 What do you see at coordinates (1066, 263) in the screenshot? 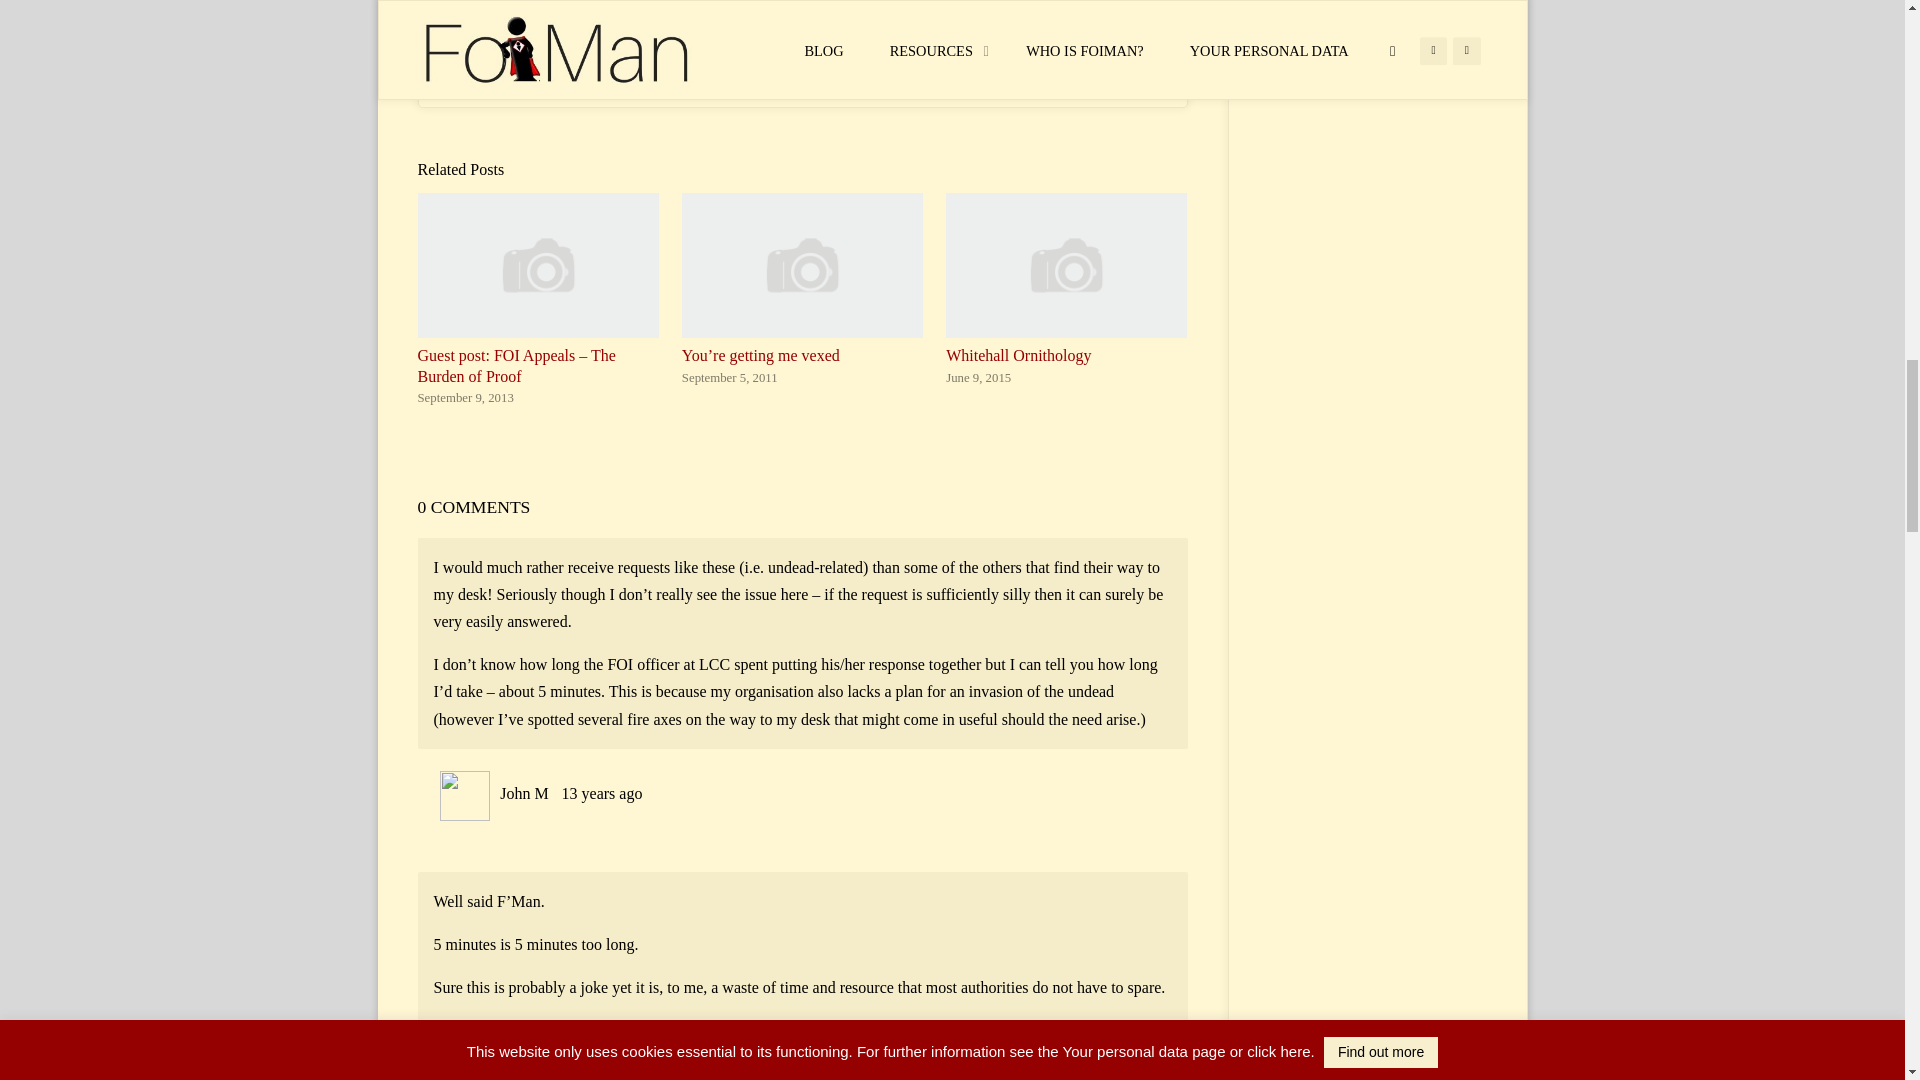
I see `Whitehall Ornithology` at bounding box center [1066, 263].